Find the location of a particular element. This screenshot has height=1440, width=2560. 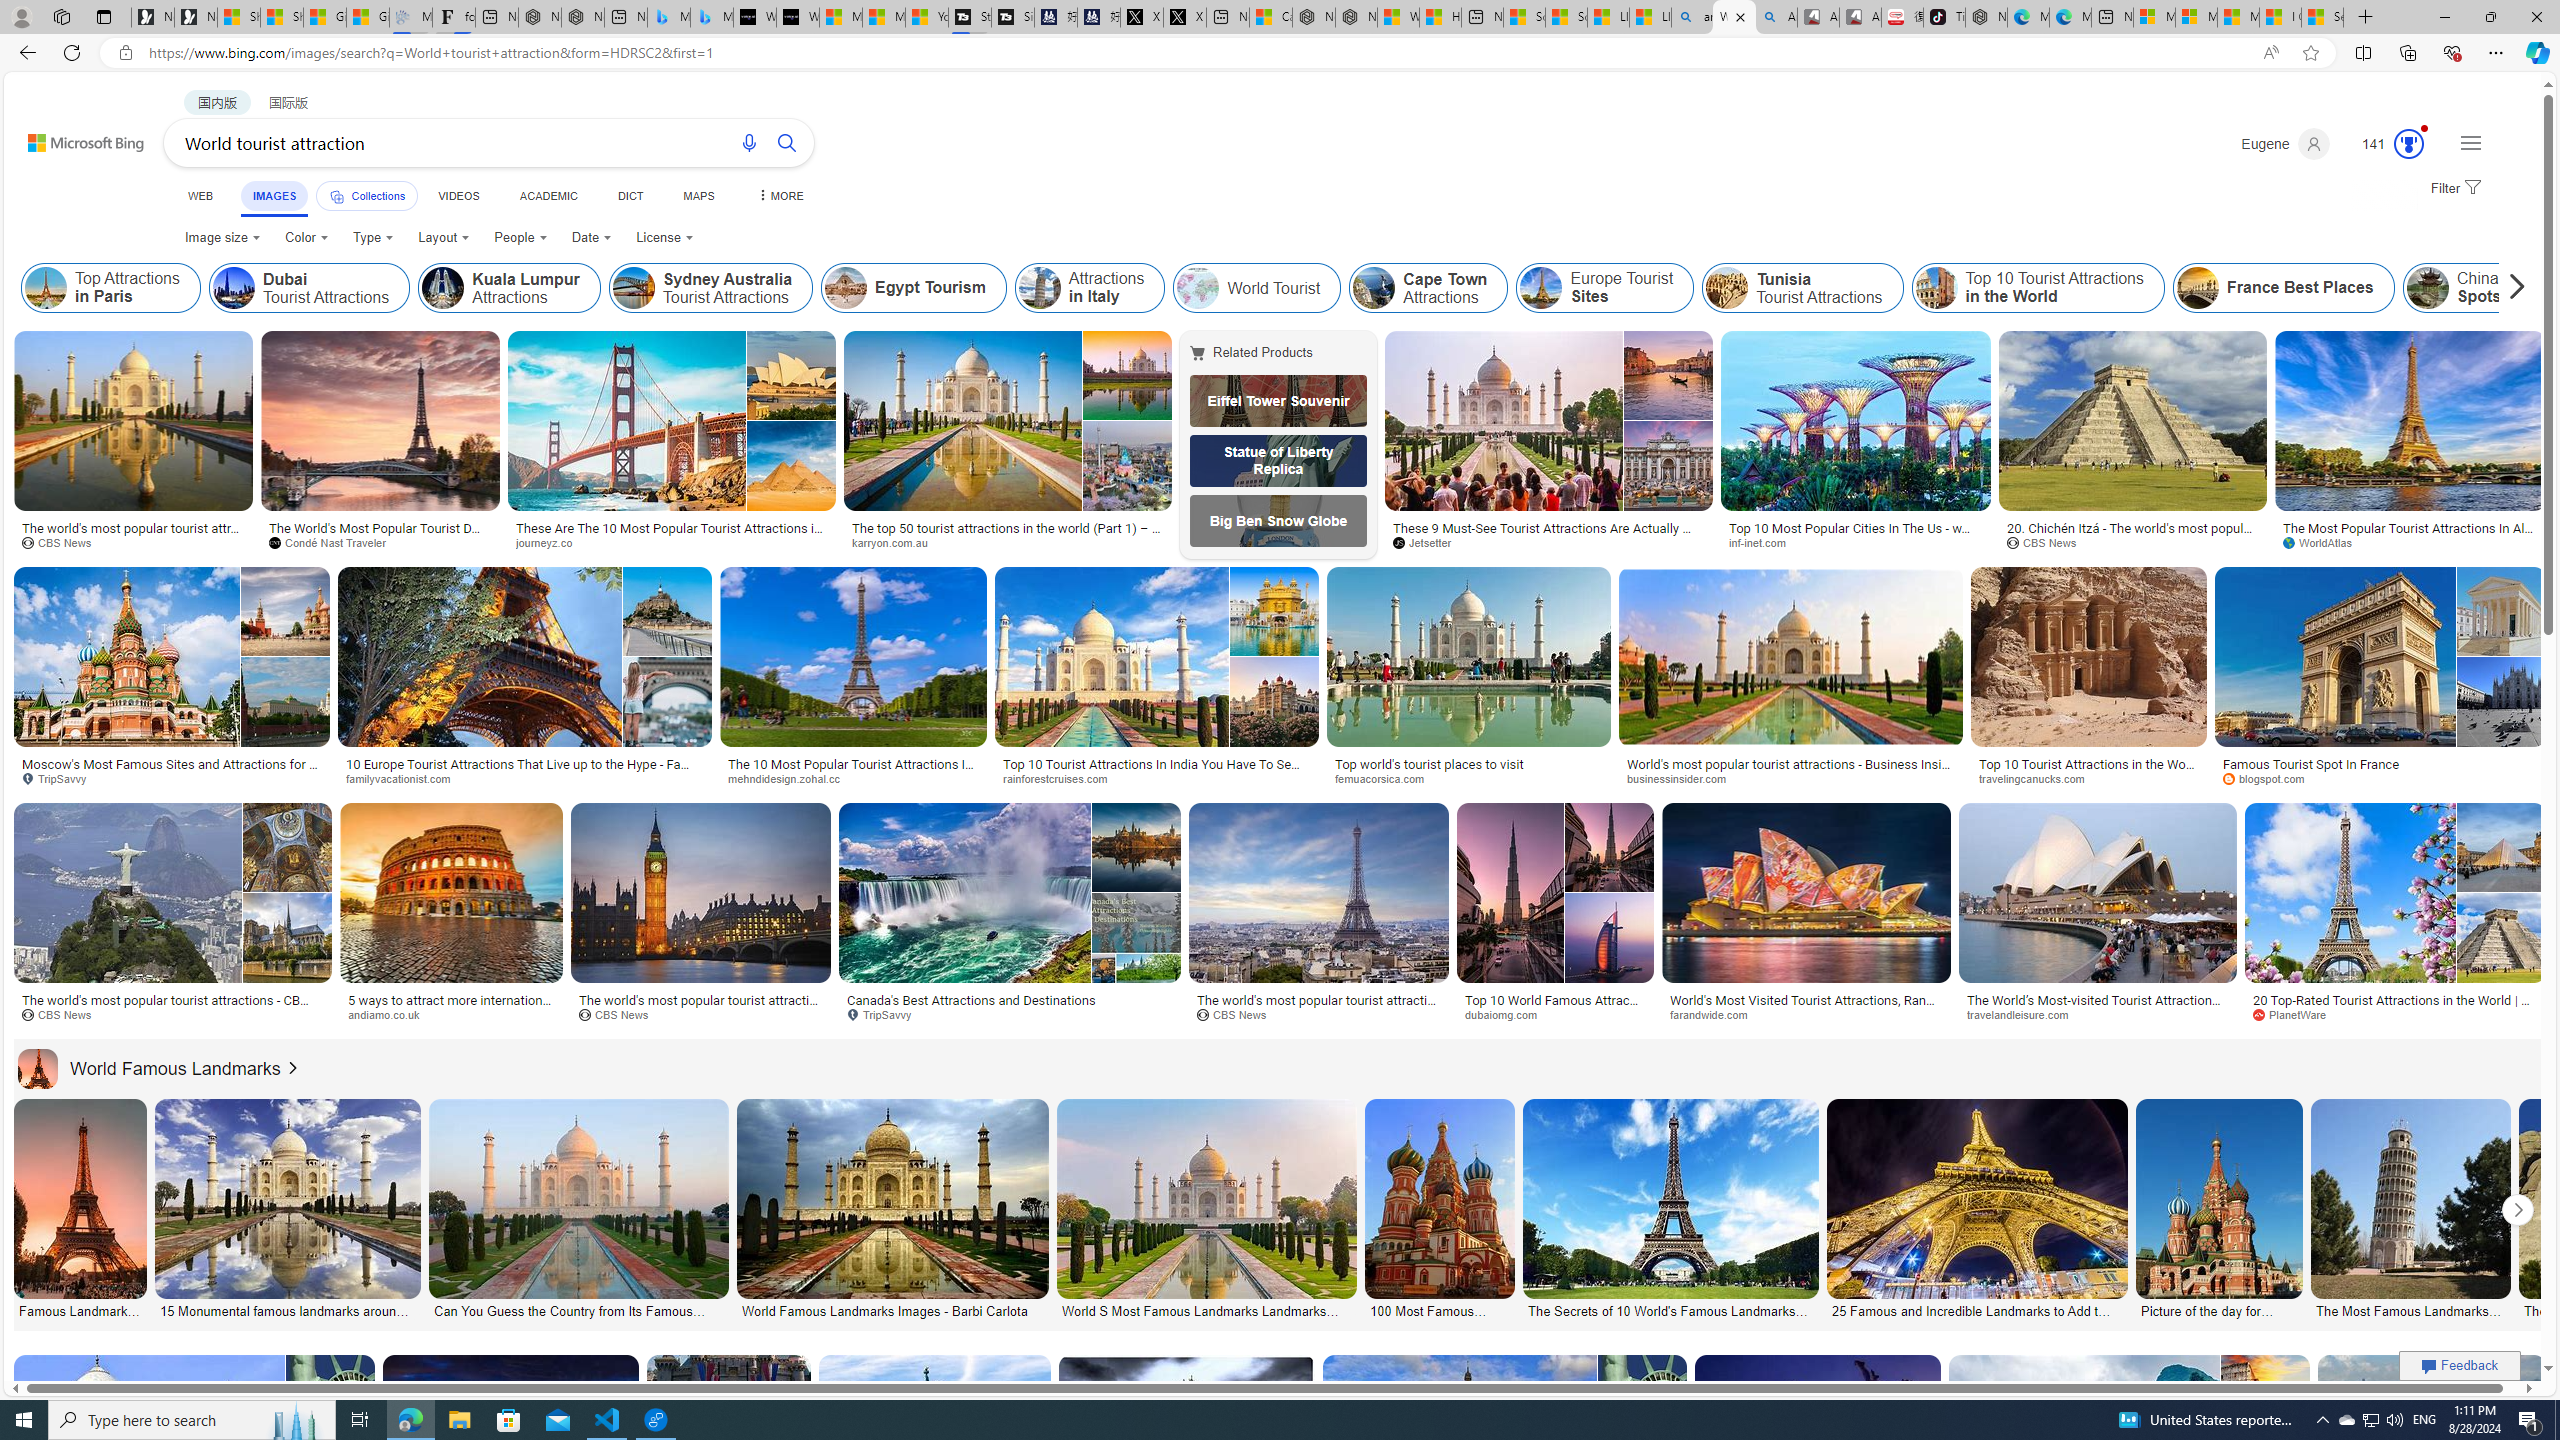

Cape Town Attractions is located at coordinates (1374, 288).